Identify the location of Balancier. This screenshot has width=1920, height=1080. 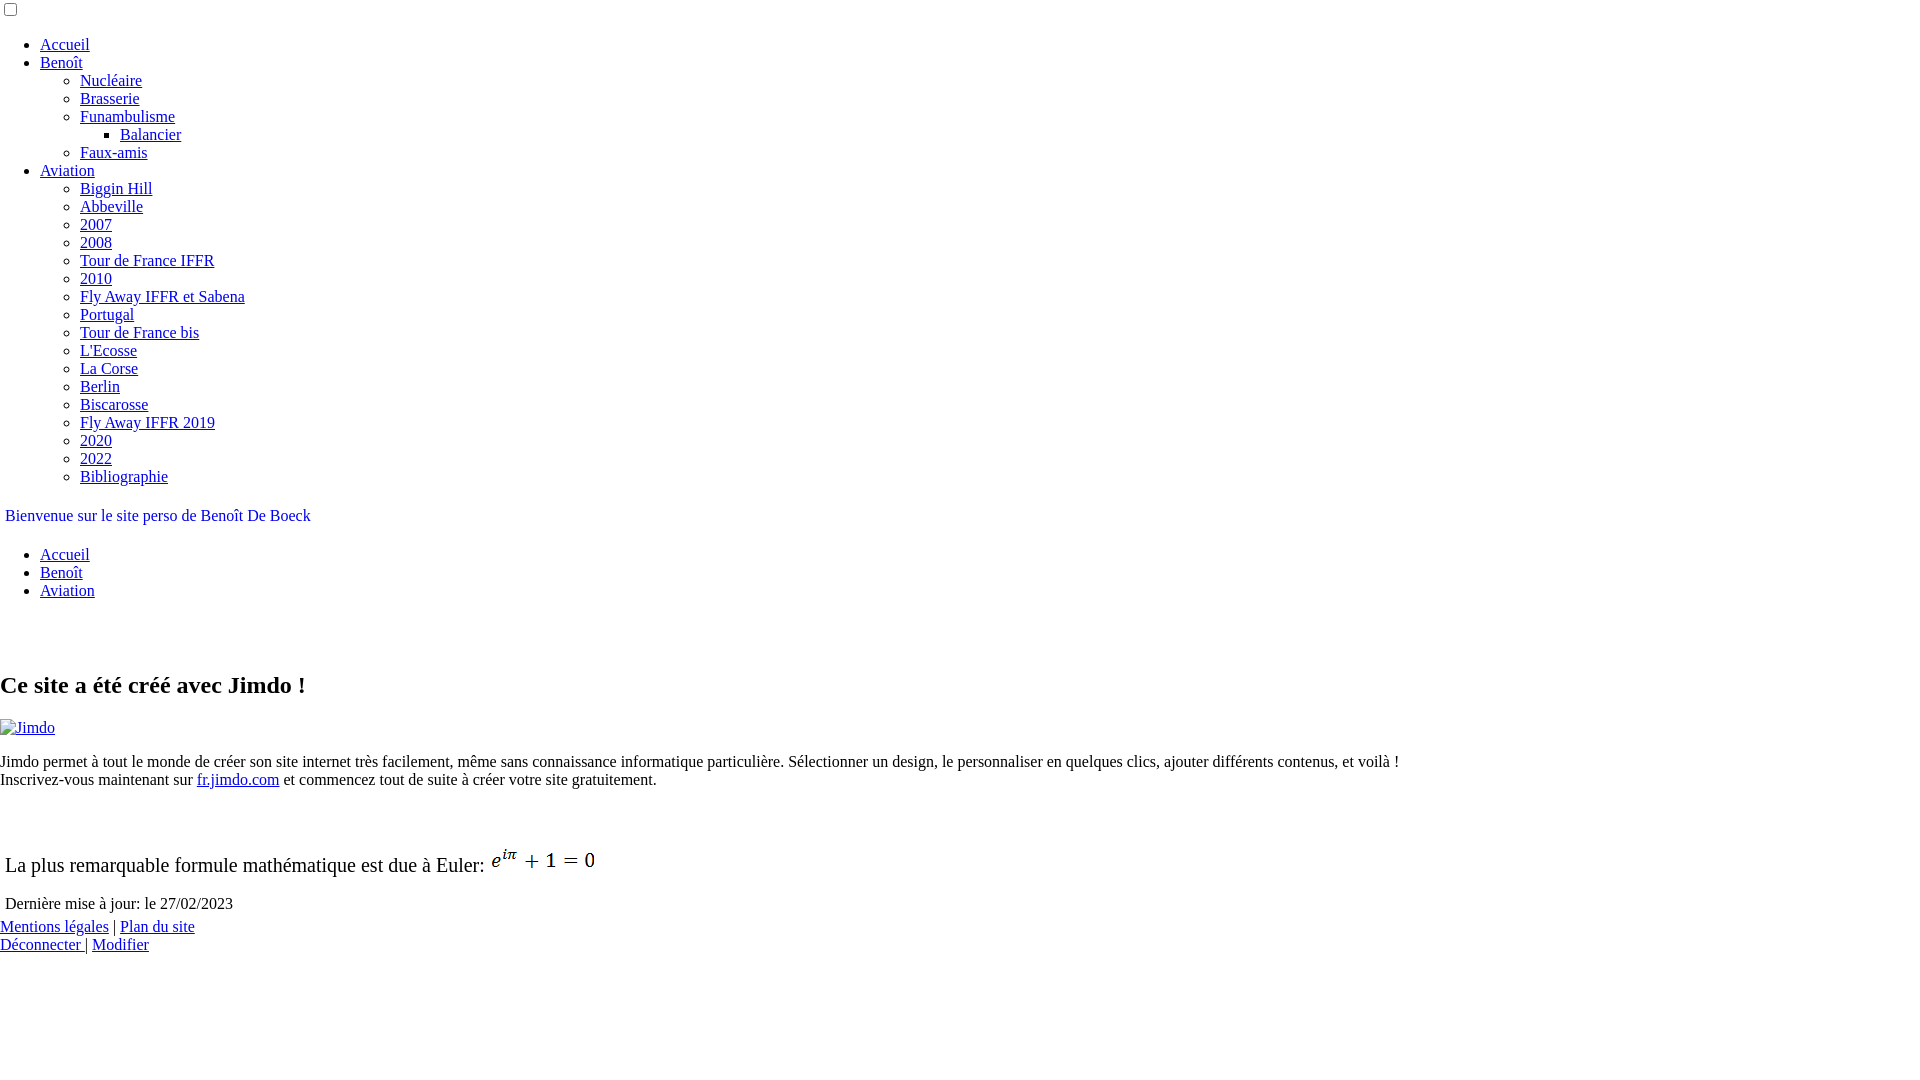
(150, 134).